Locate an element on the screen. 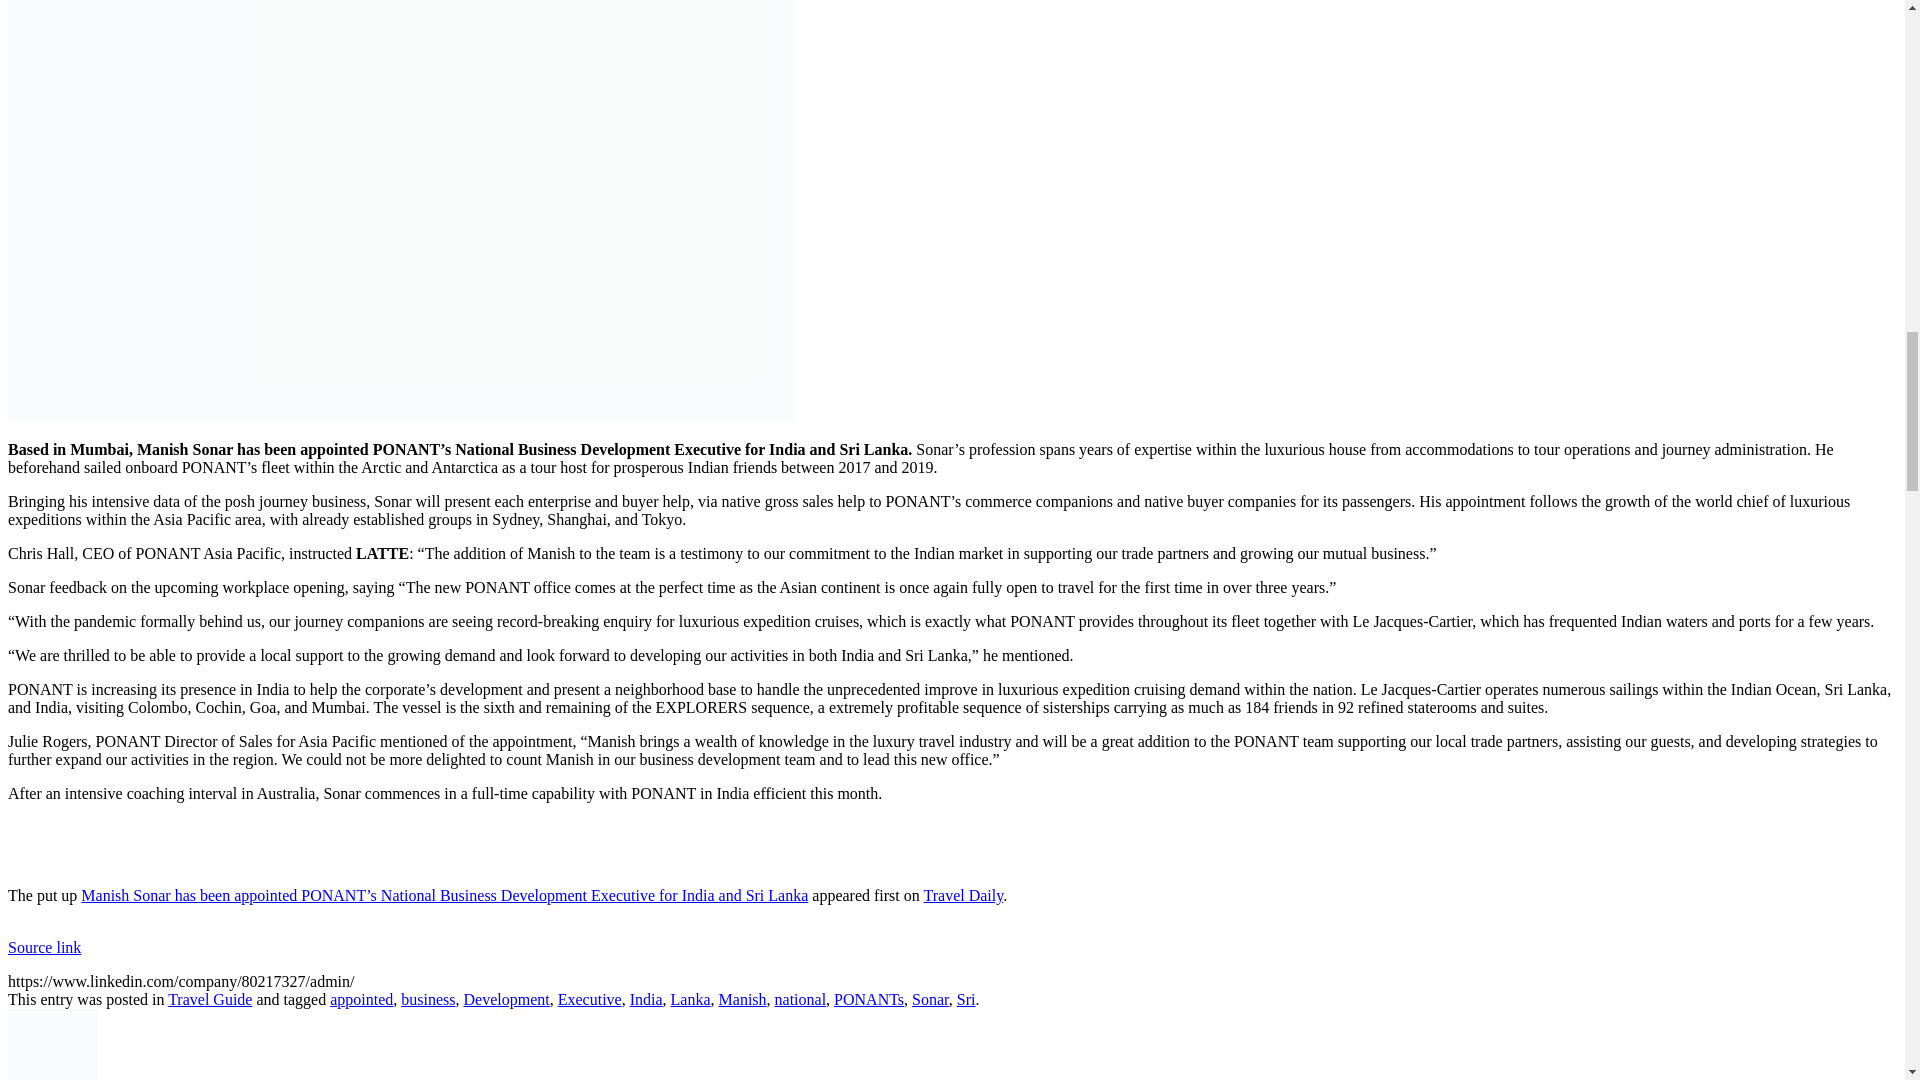  Travel Guide is located at coordinates (210, 999).